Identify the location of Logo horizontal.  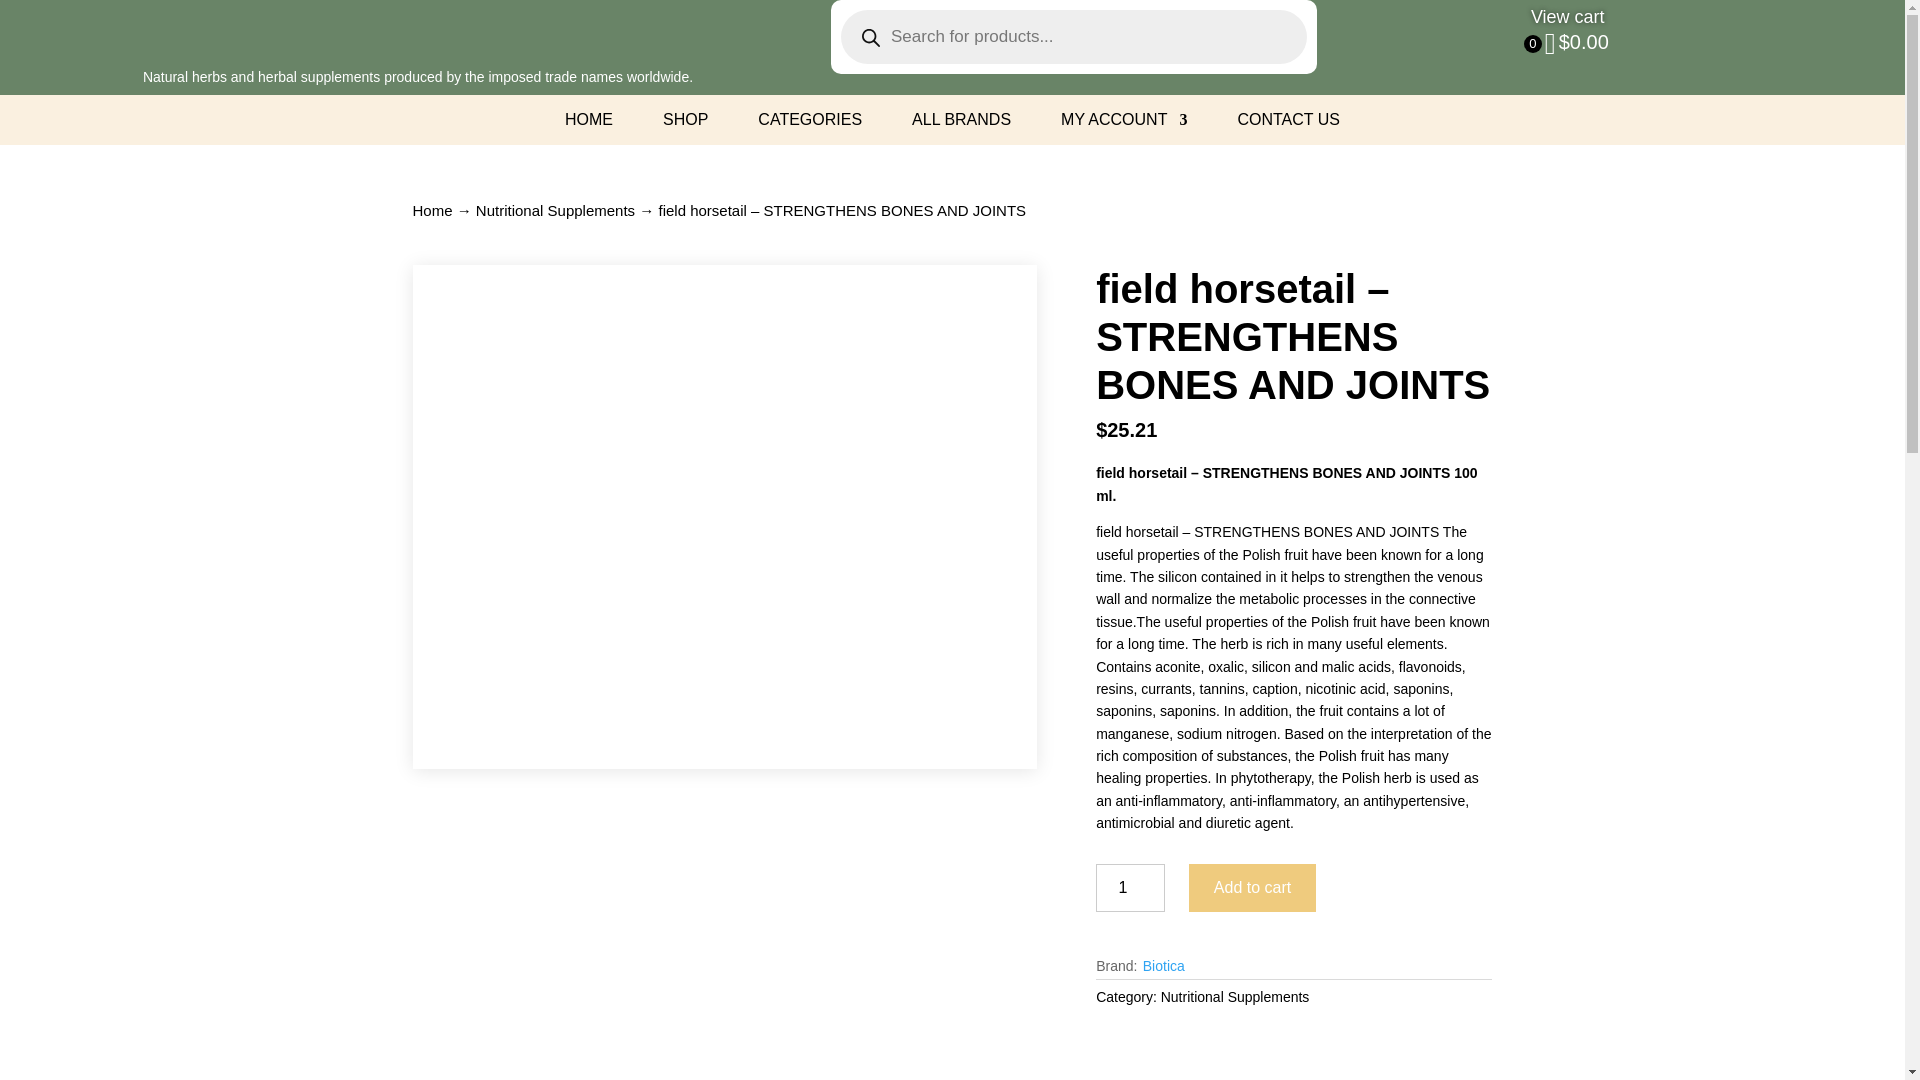
(442, 32).